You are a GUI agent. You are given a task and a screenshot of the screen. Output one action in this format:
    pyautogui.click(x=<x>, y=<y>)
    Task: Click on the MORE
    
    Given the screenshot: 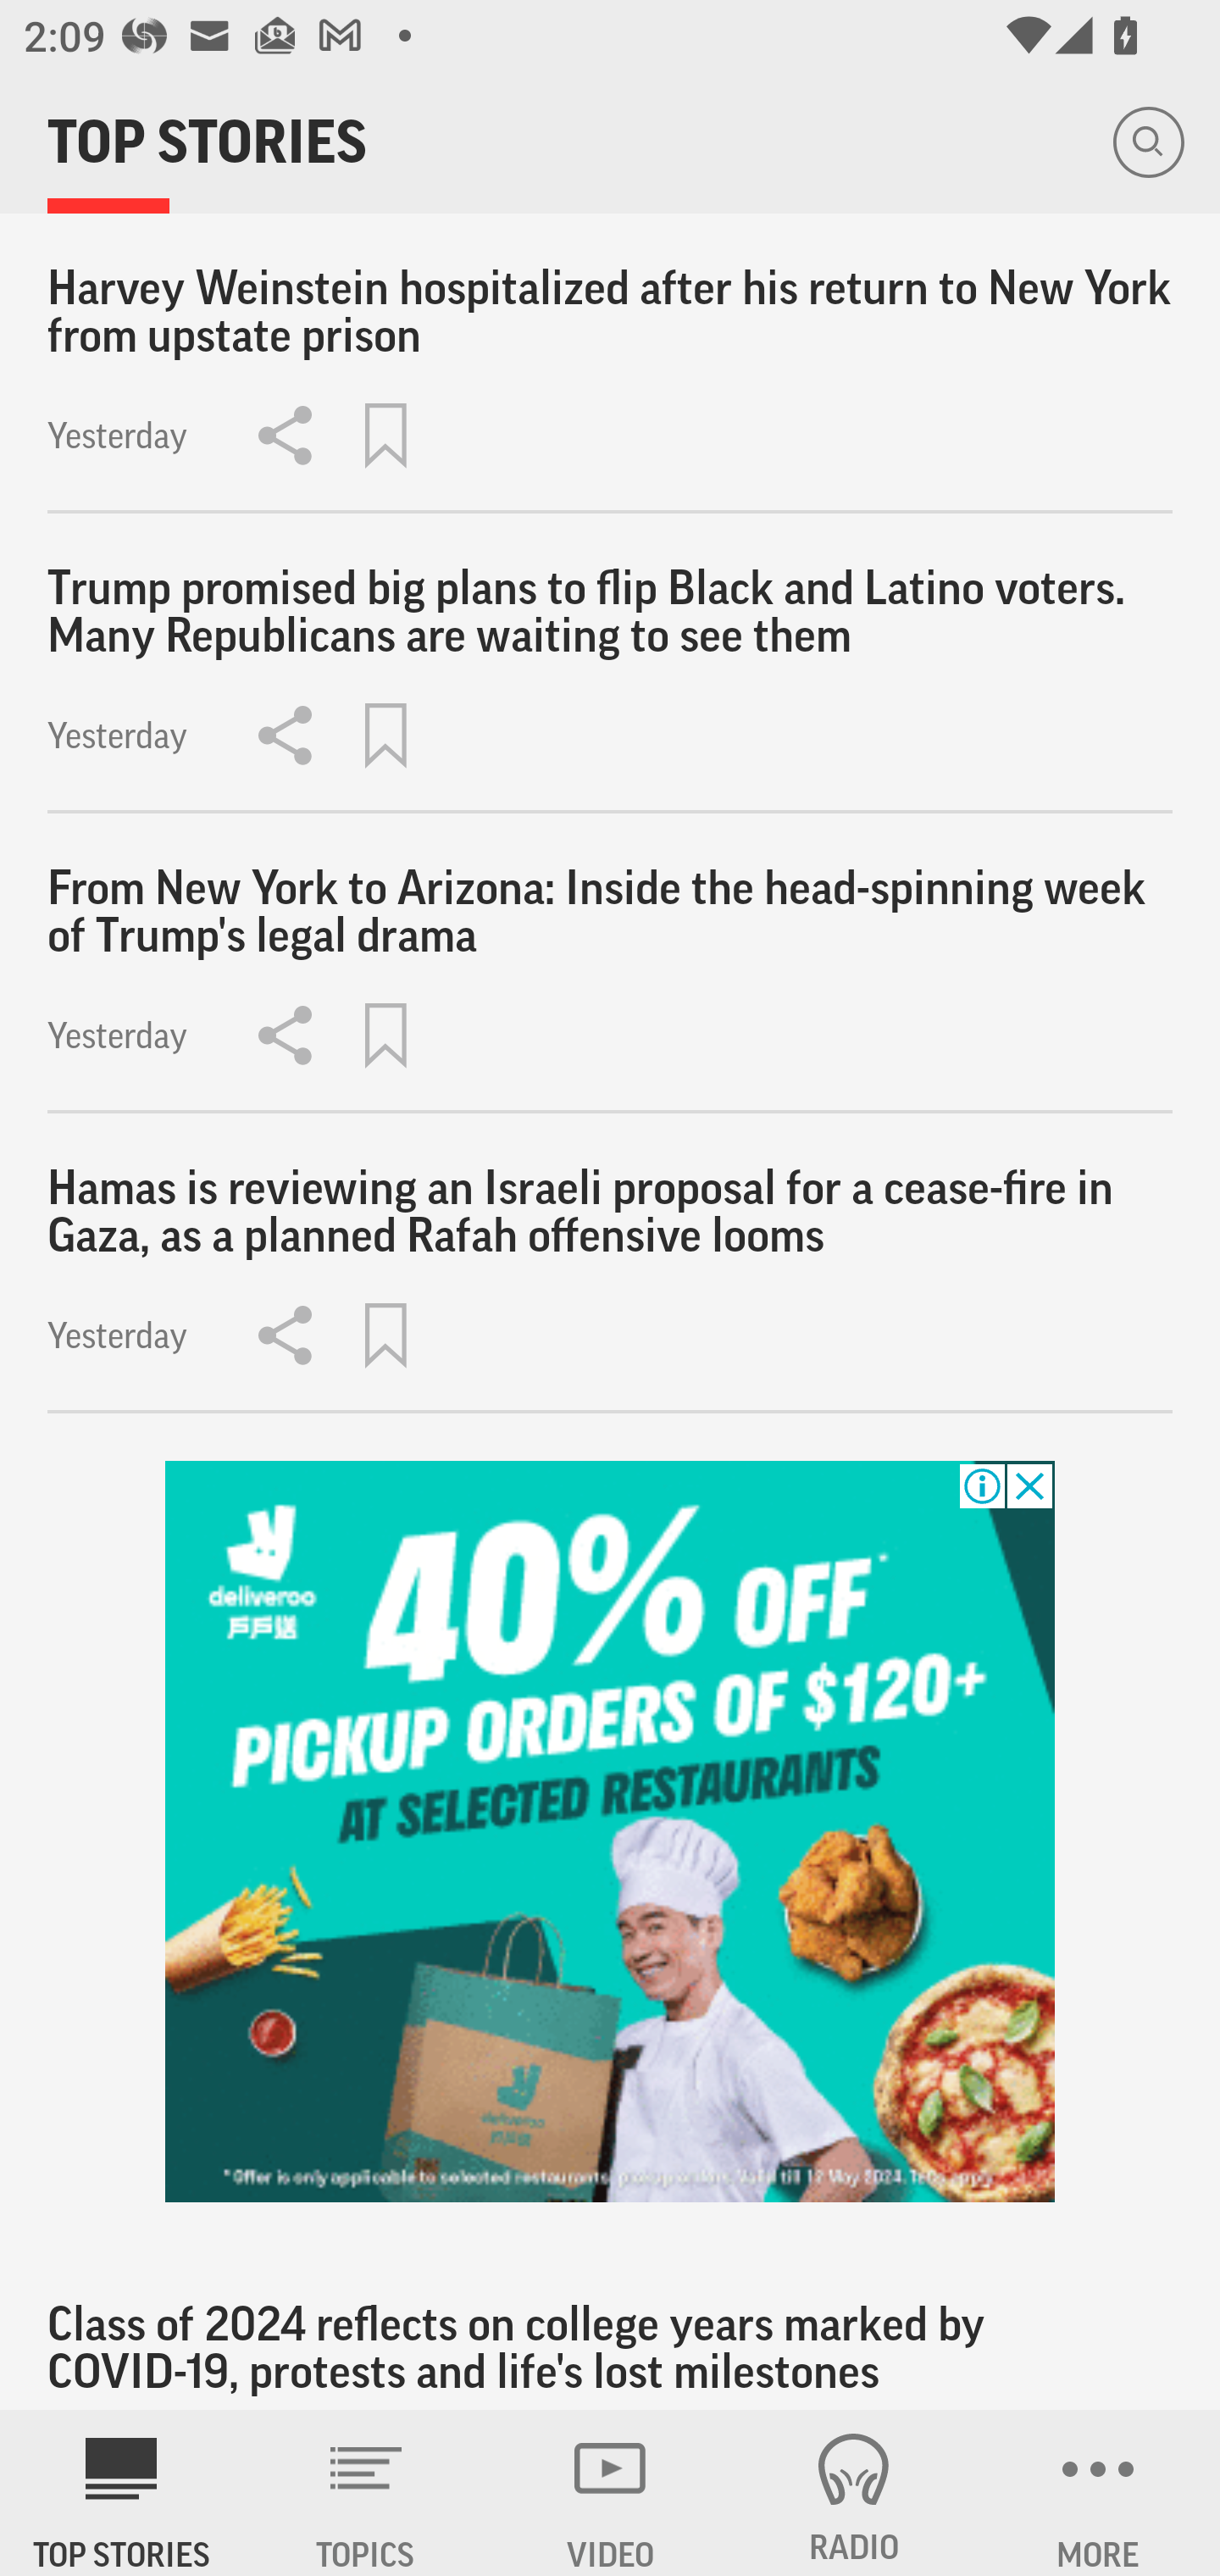 What is the action you would take?
    pyautogui.click(x=1098, y=2493)
    